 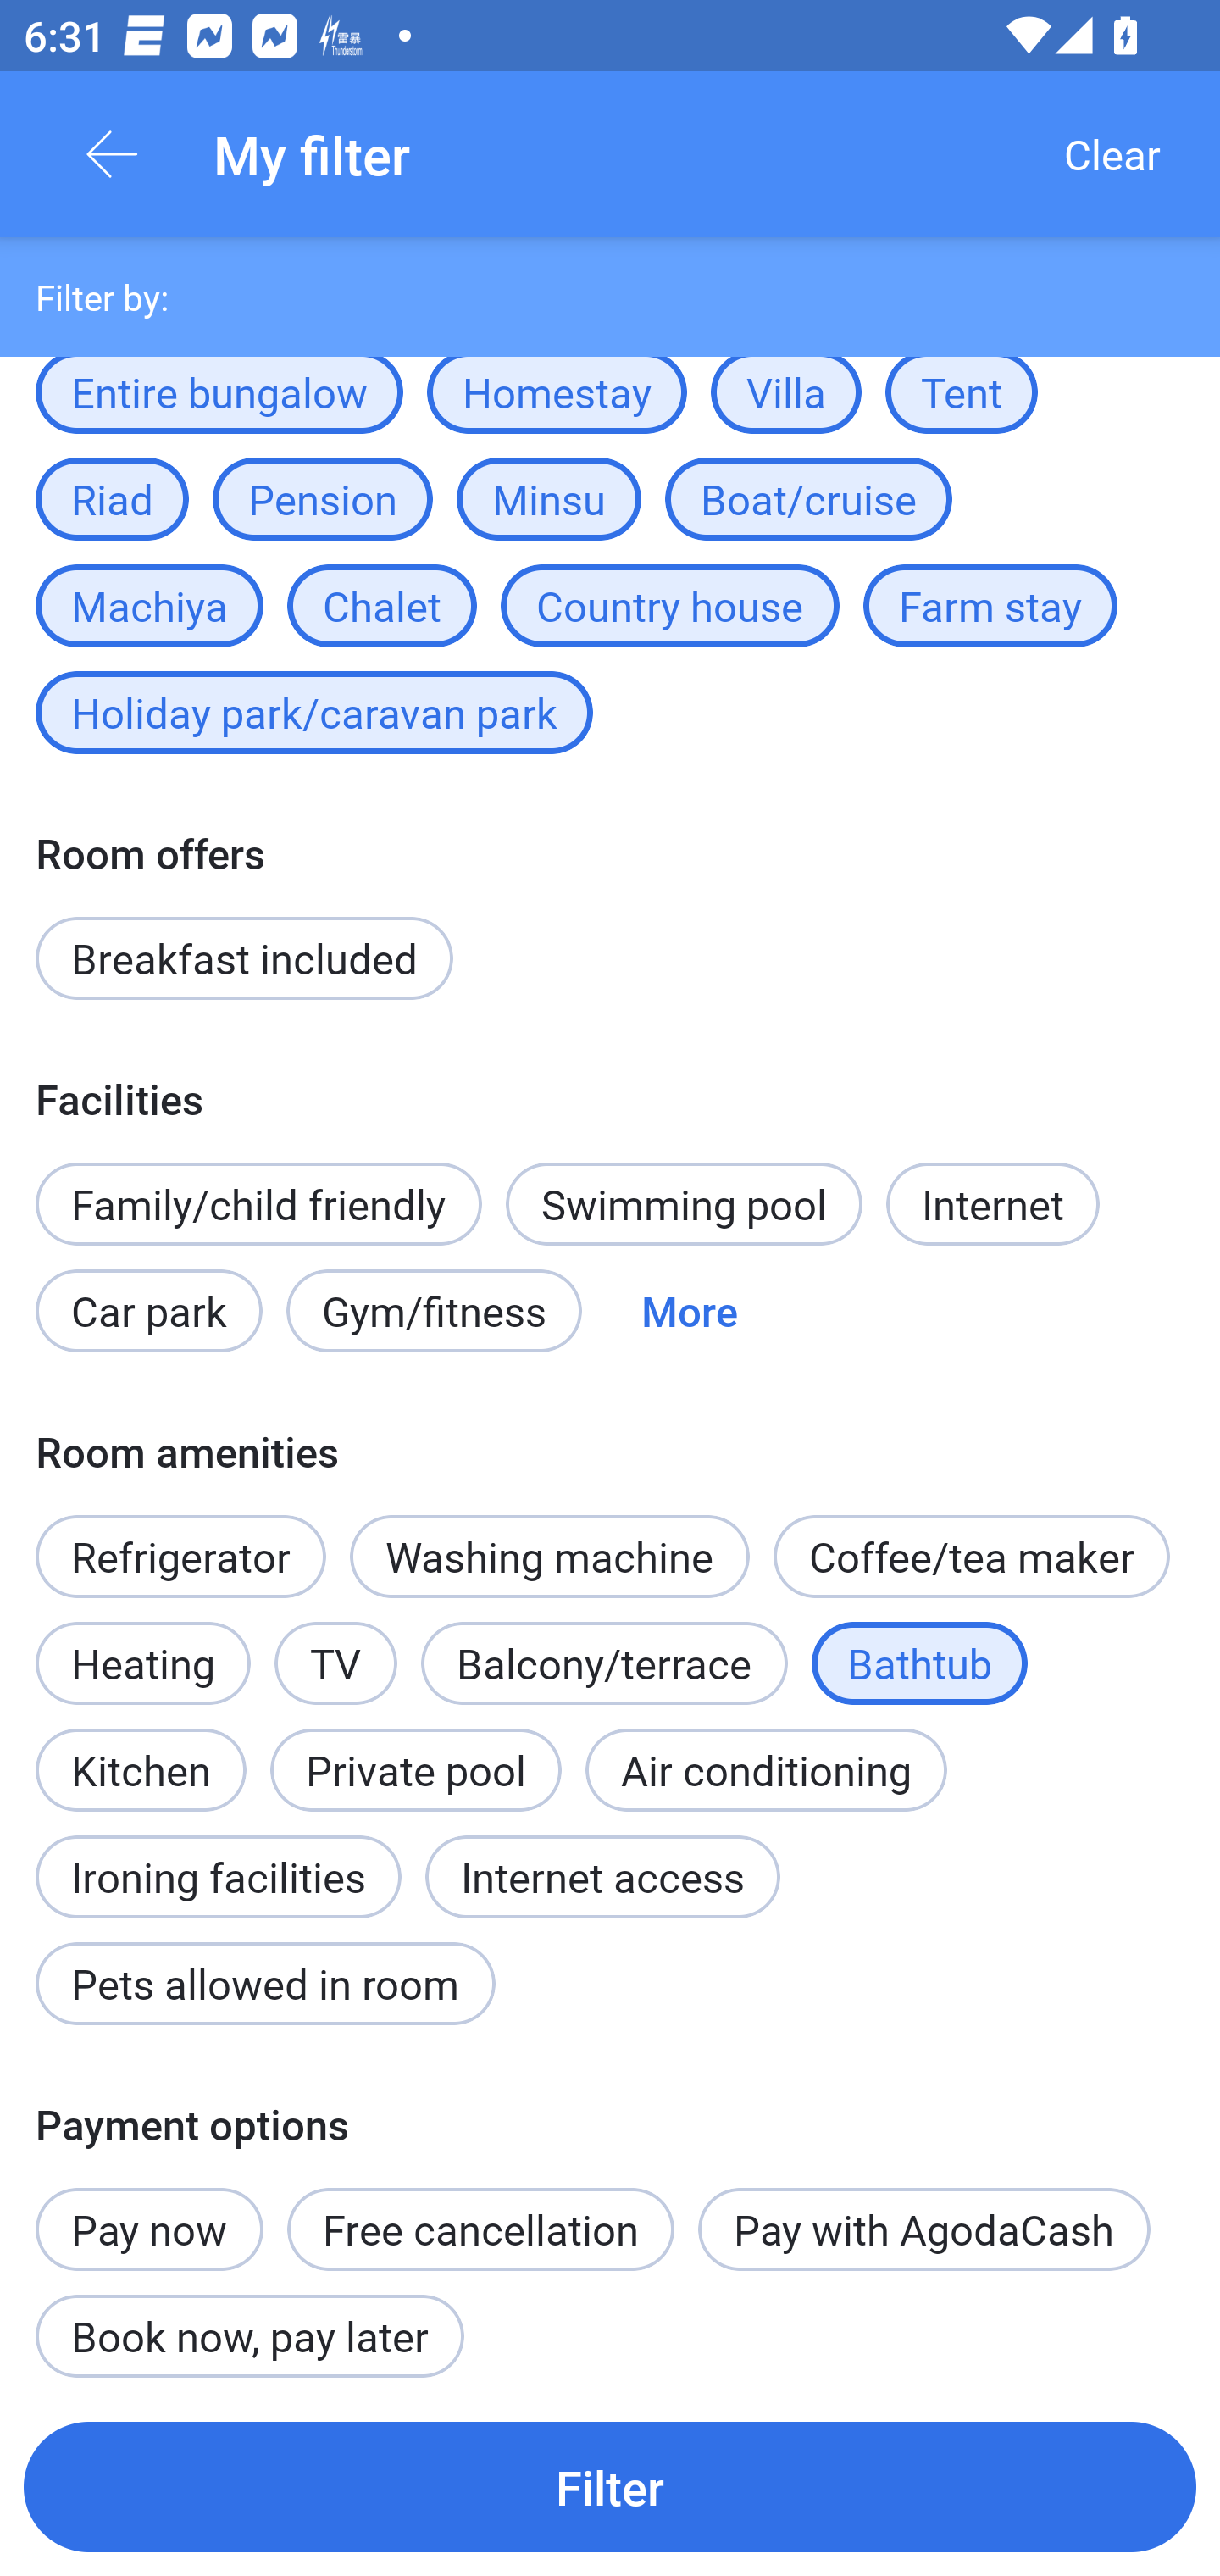 What do you see at coordinates (766, 1771) in the screenshot?
I see `Air conditioning` at bounding box center [766, 1771].